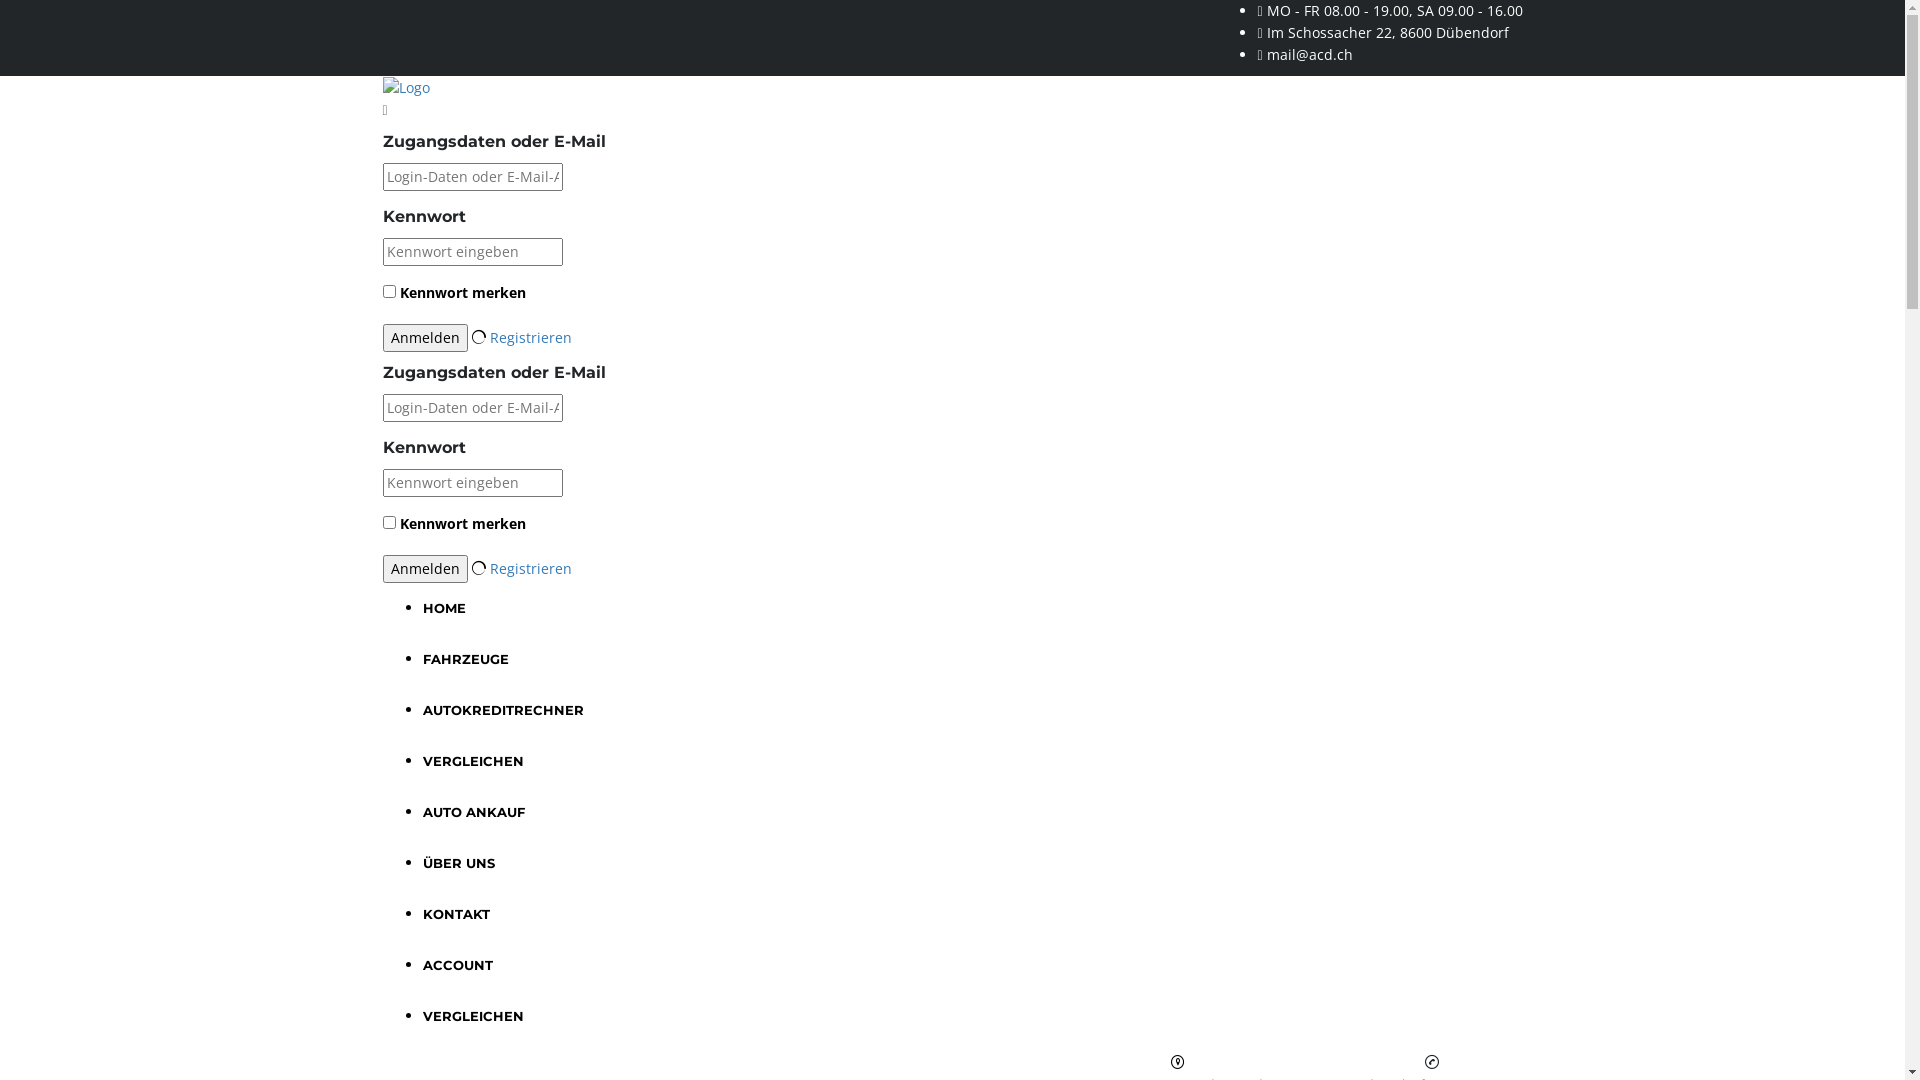 This screenshot has height=1080, width=1920. What do you see at coordinates (424, 569) in the screenshot?
I see `Anmelden` at bounding box center [424, 569].